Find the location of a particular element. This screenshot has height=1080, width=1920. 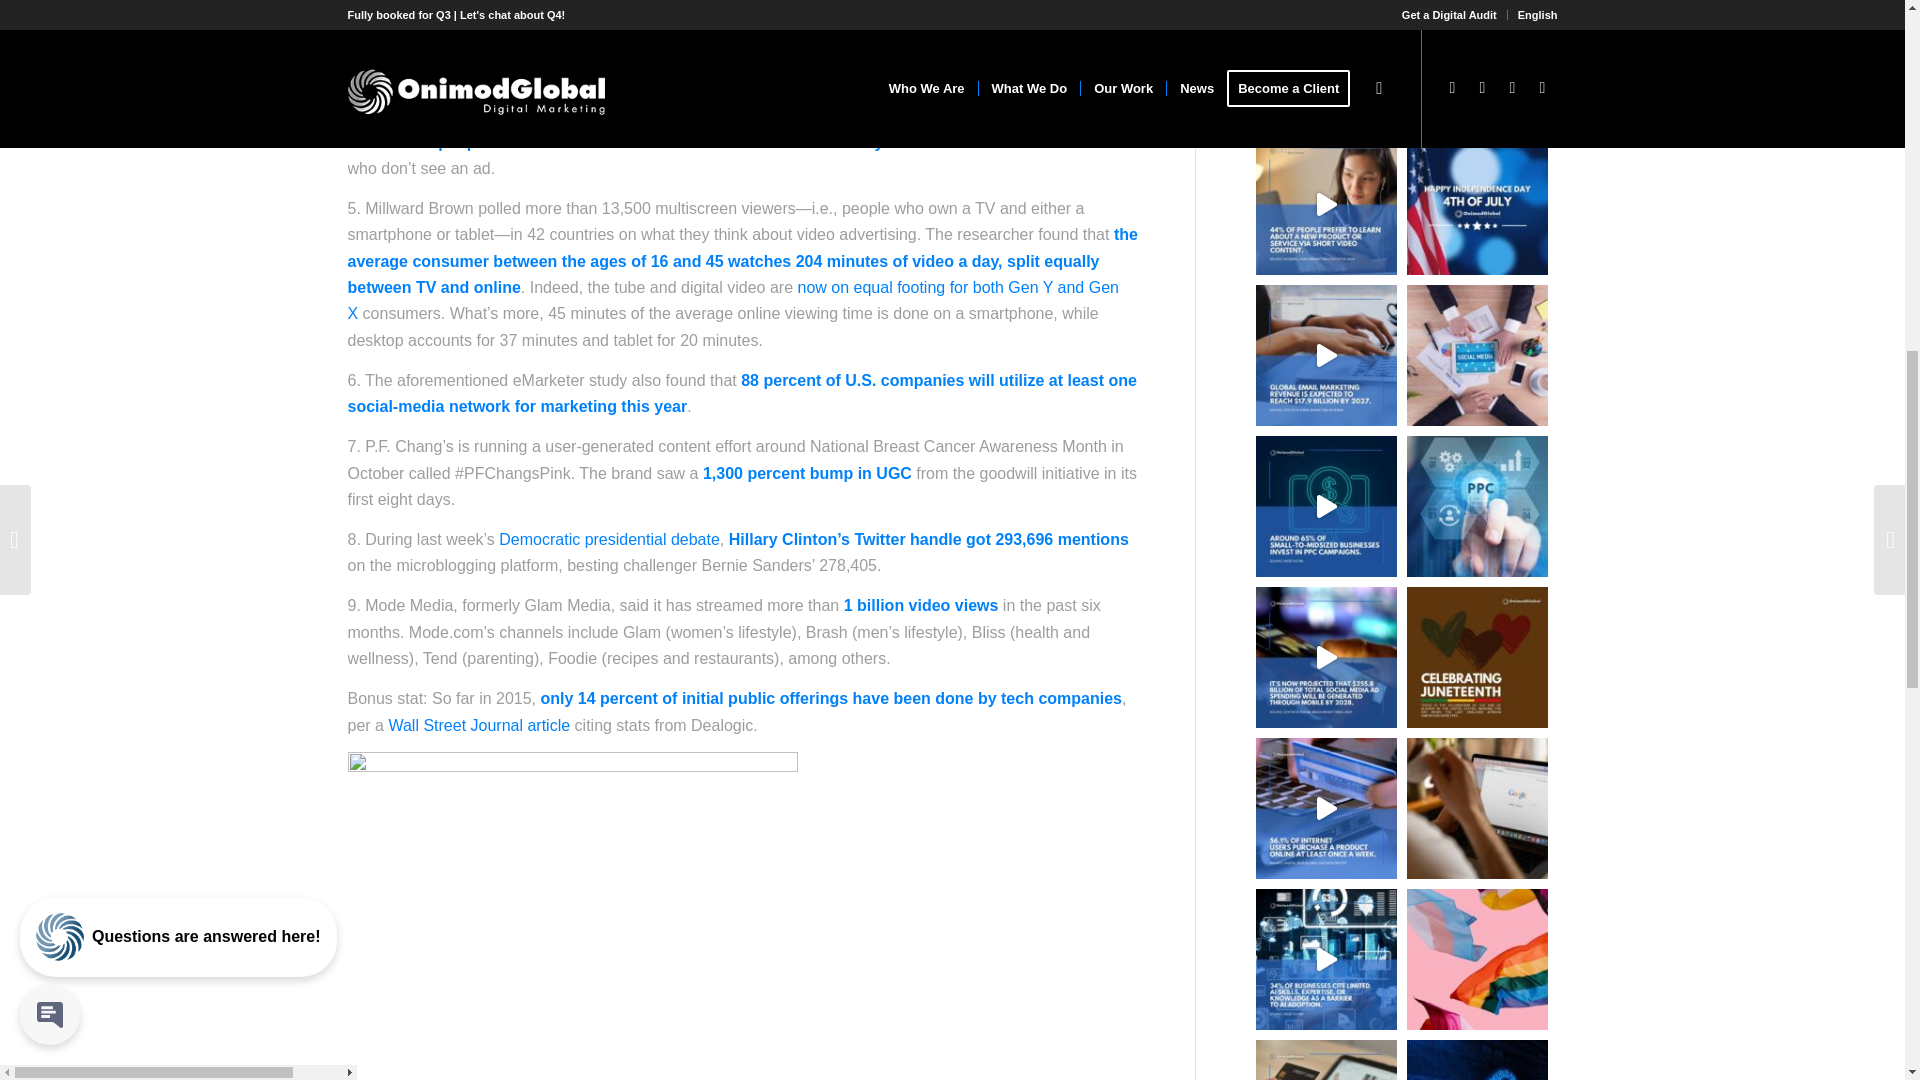

offering Conversion Lift is located at coordinates (582, 90).